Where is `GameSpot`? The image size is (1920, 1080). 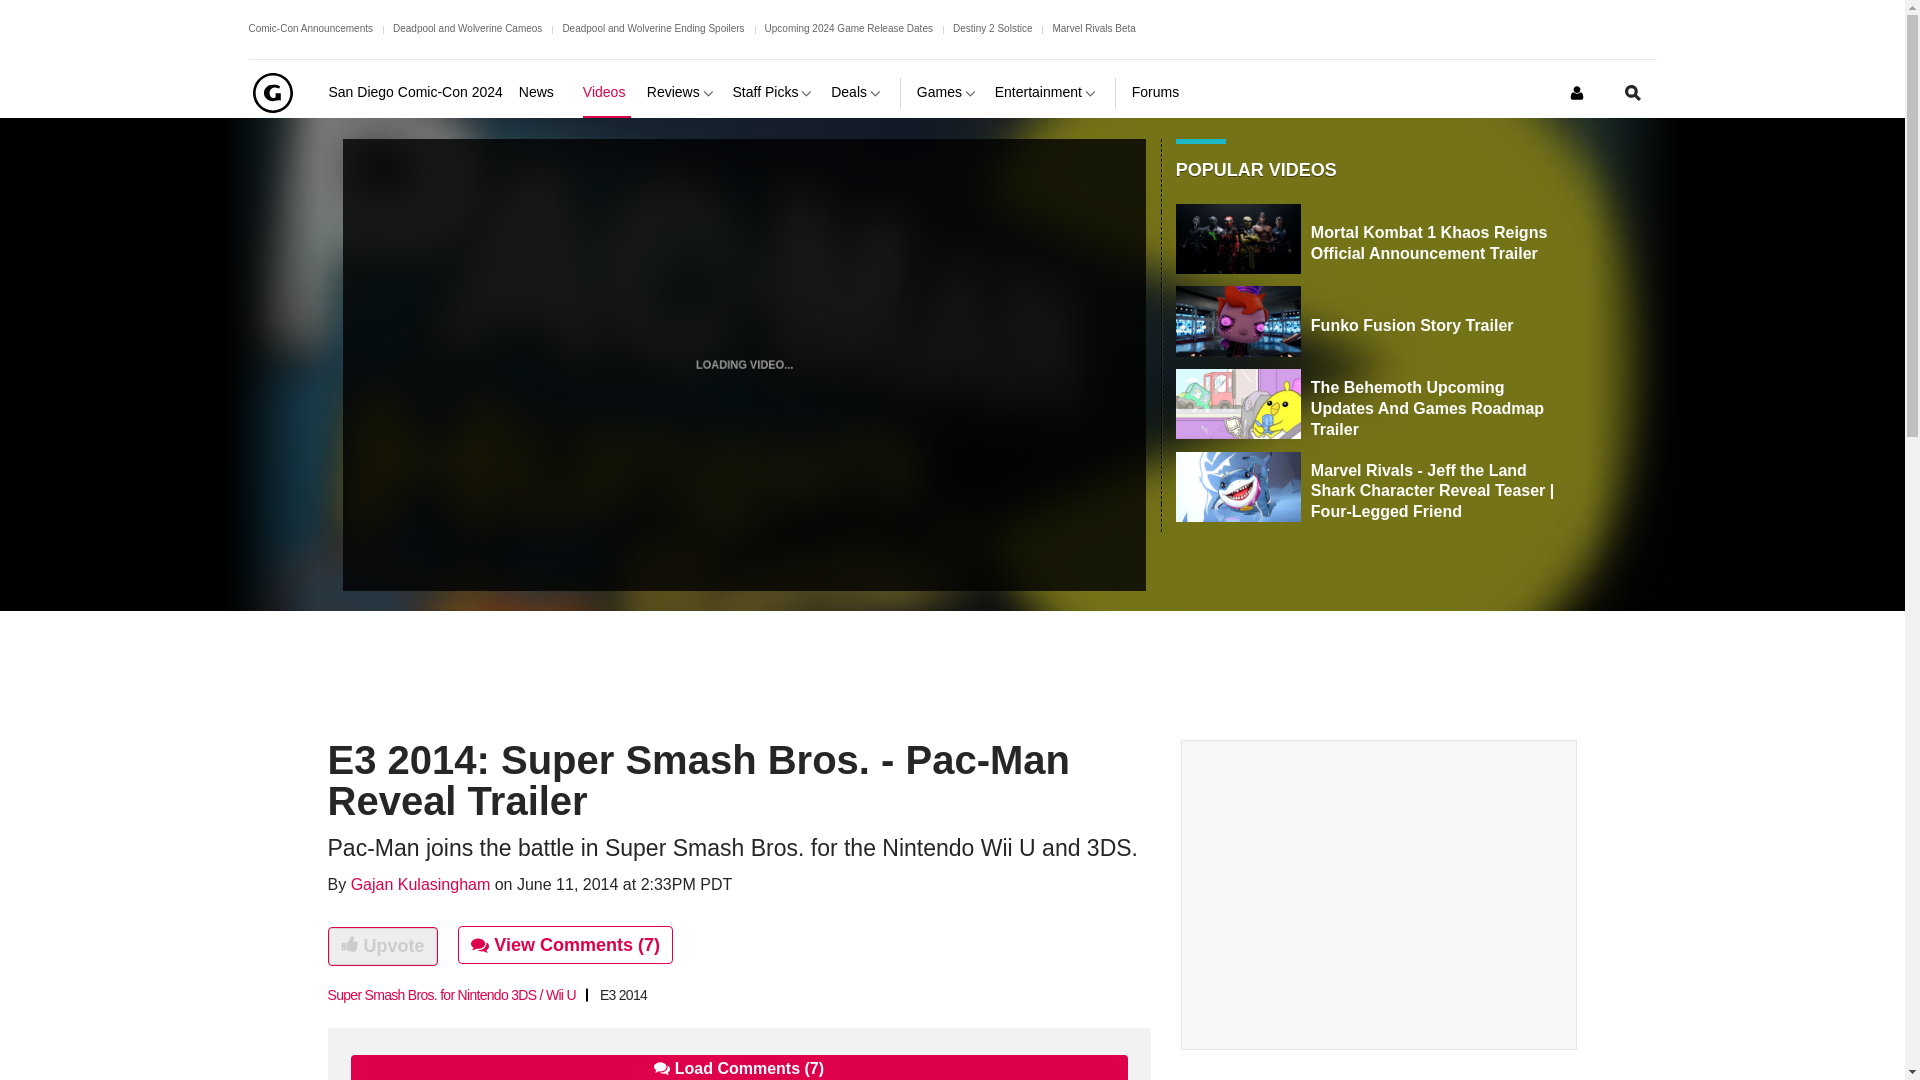 GameSpot is located at coordinates (271, 92).